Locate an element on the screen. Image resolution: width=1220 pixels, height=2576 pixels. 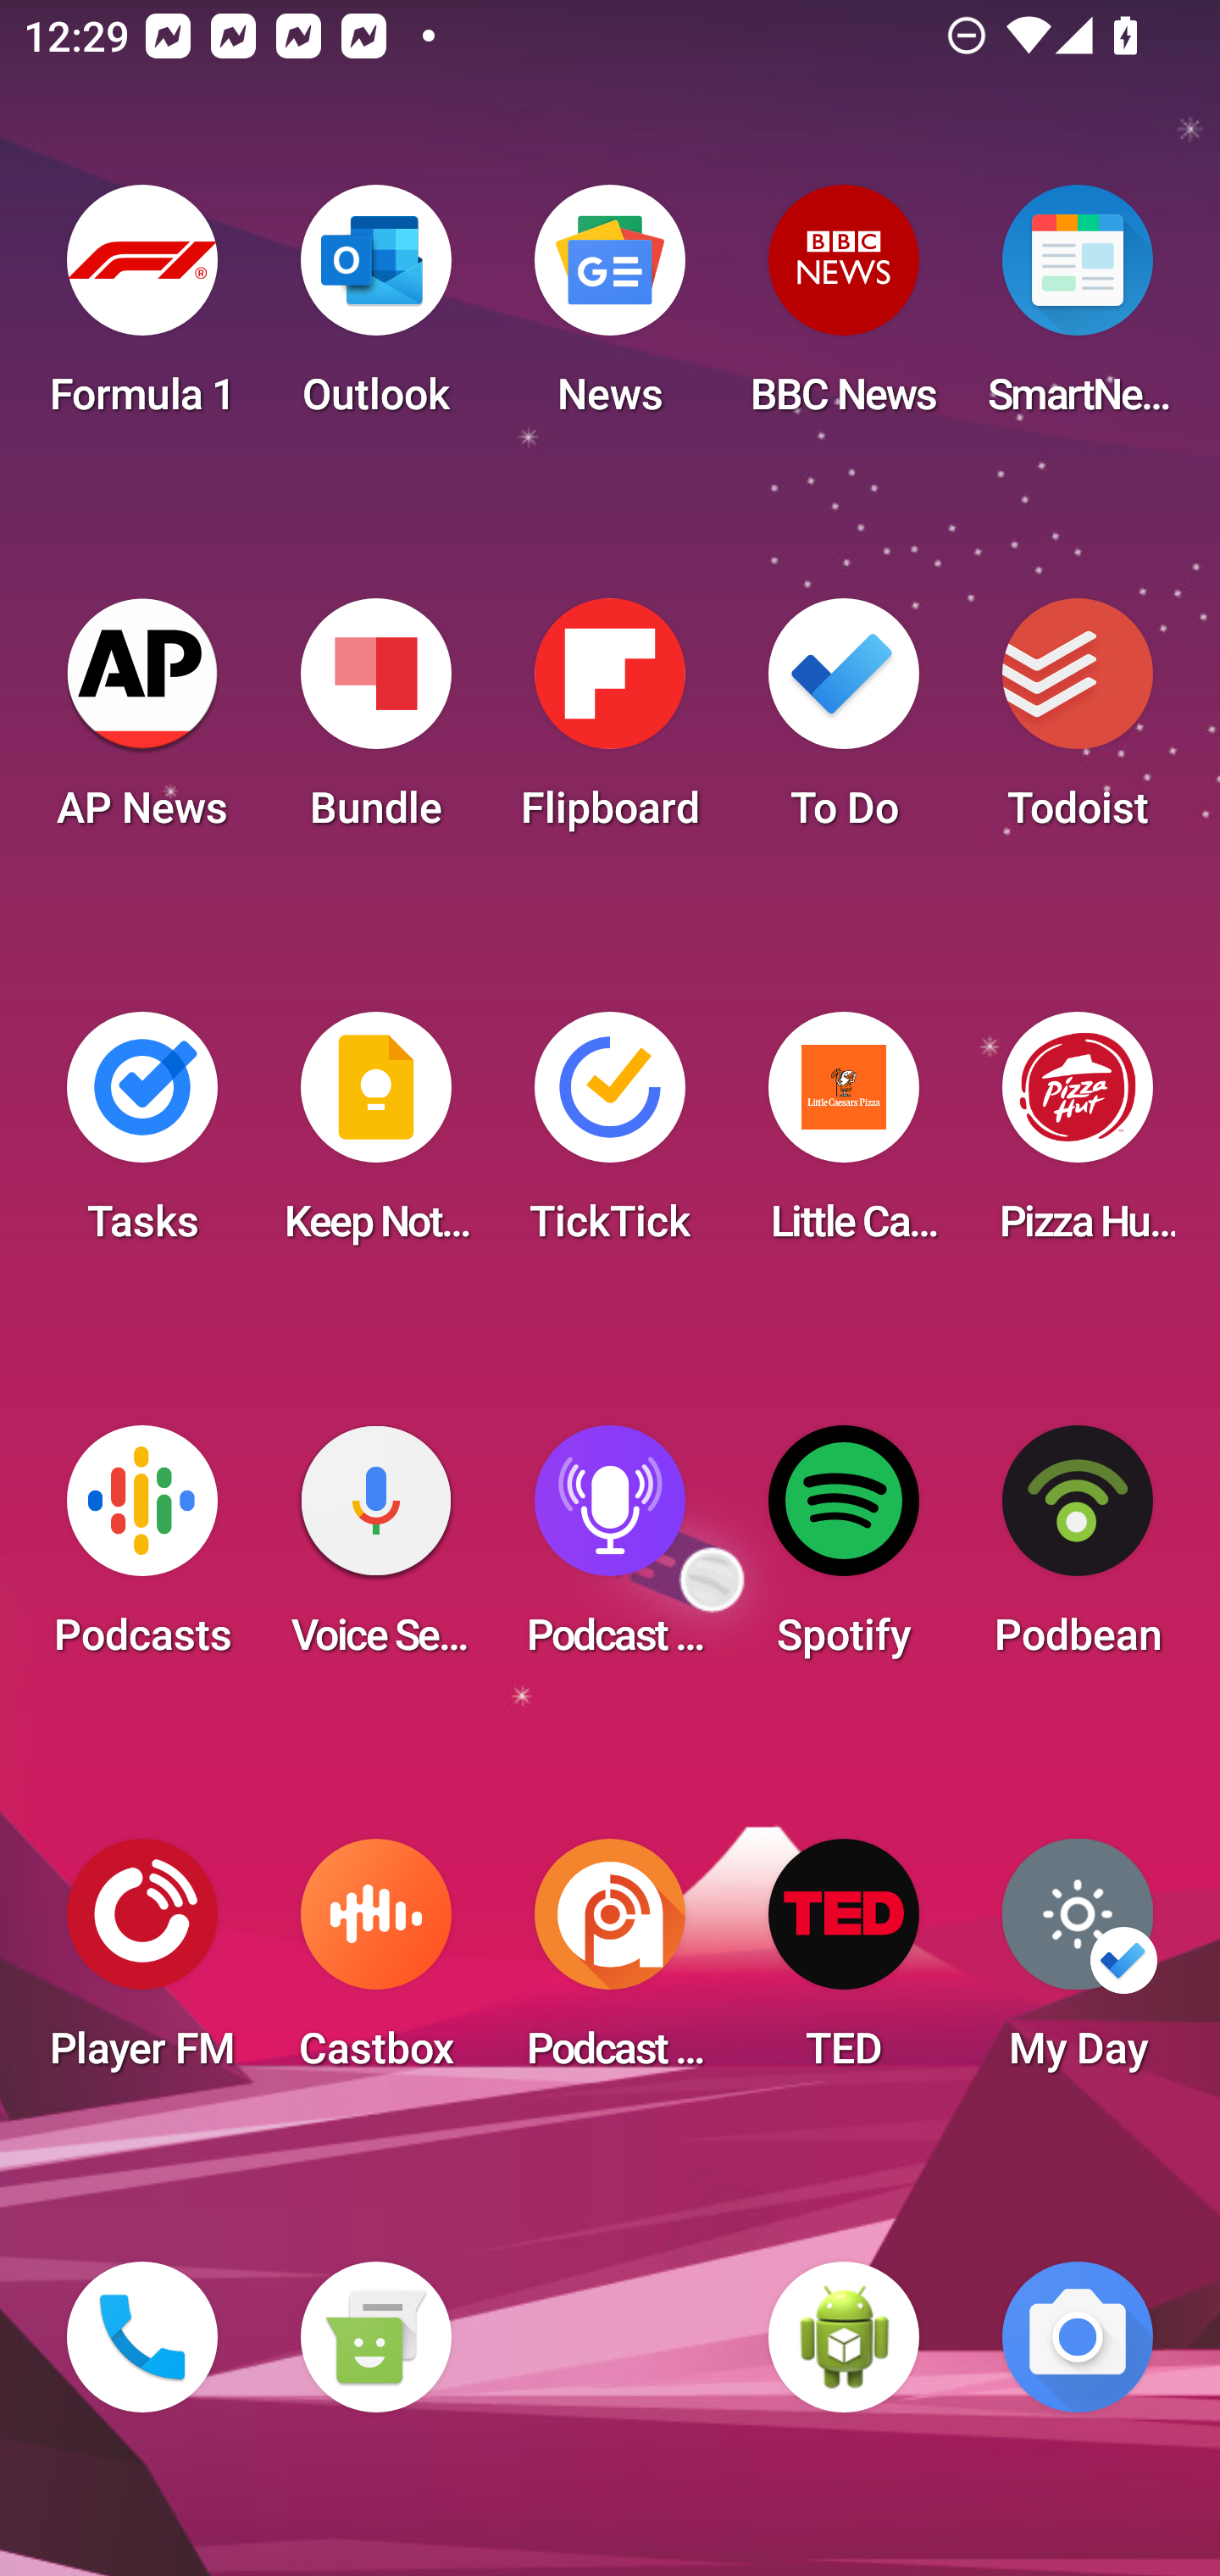
Todoist is located at coordinates (1078, 724).